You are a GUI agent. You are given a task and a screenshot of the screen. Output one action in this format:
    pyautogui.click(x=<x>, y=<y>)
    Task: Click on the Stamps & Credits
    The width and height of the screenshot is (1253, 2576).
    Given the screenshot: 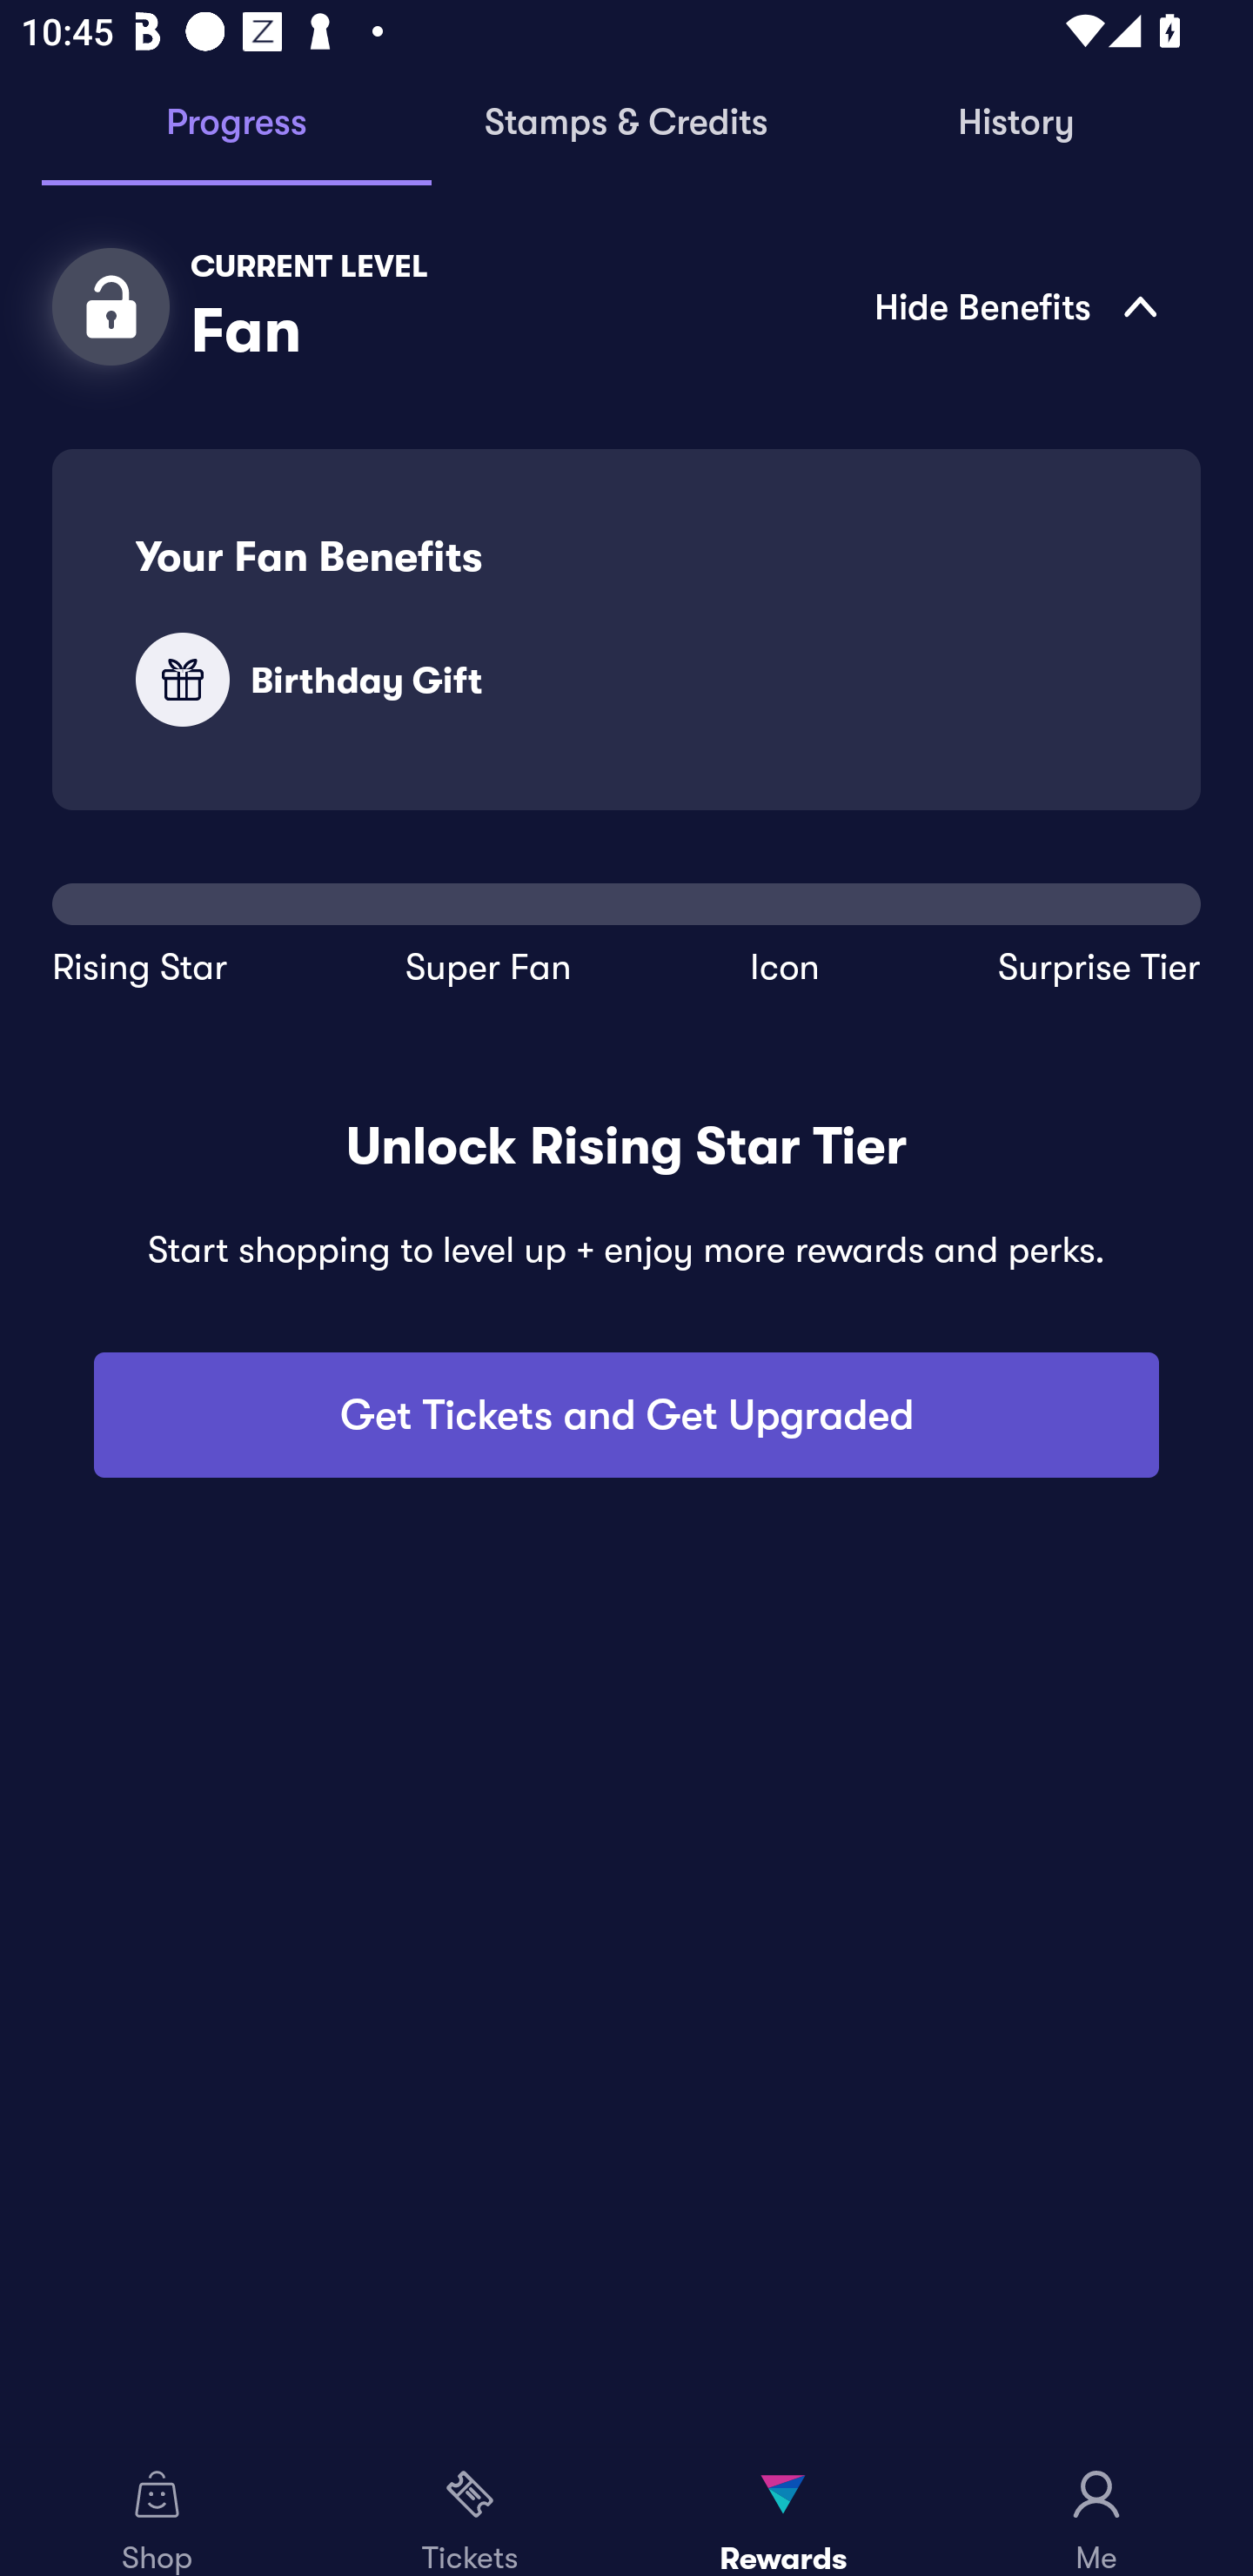 What is the action you would take?
    pyautogui.click(x=626, y=124)
    